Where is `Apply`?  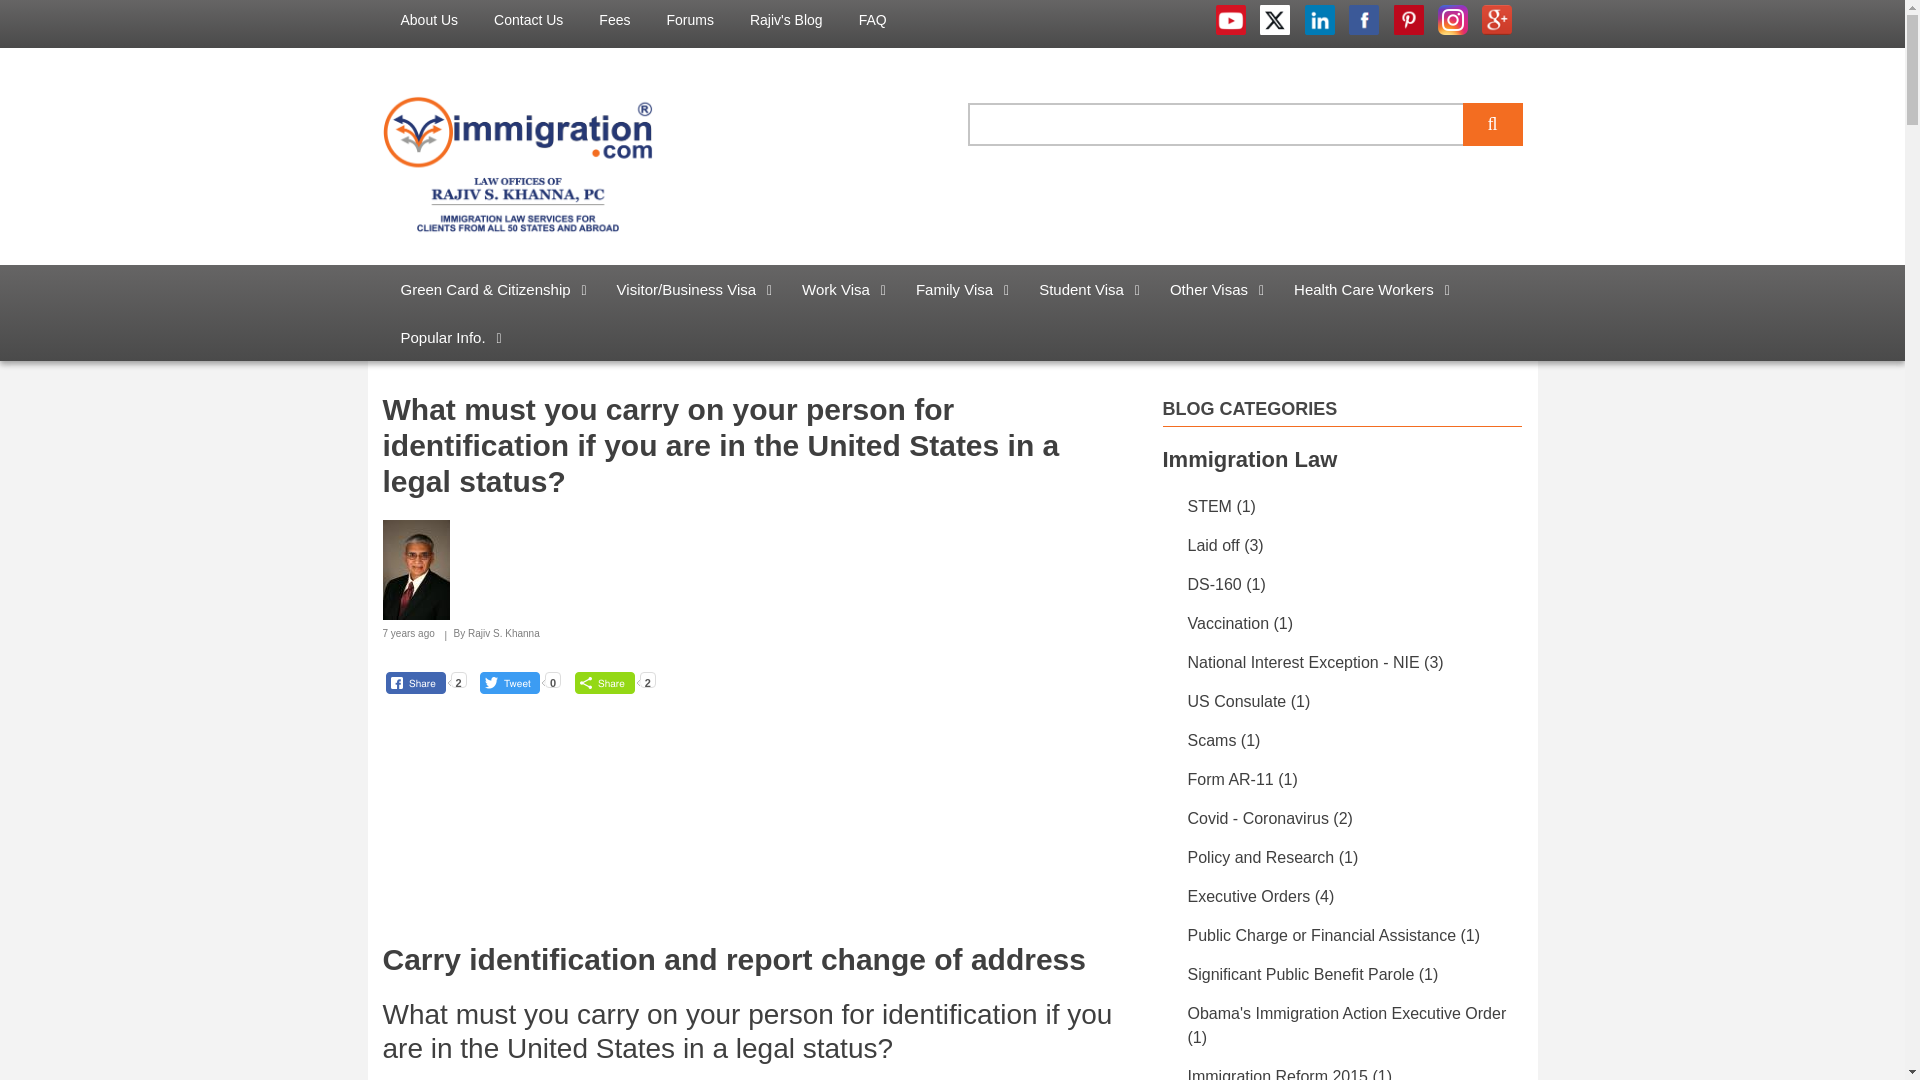 Apply is located at coordinates (1492, 124).